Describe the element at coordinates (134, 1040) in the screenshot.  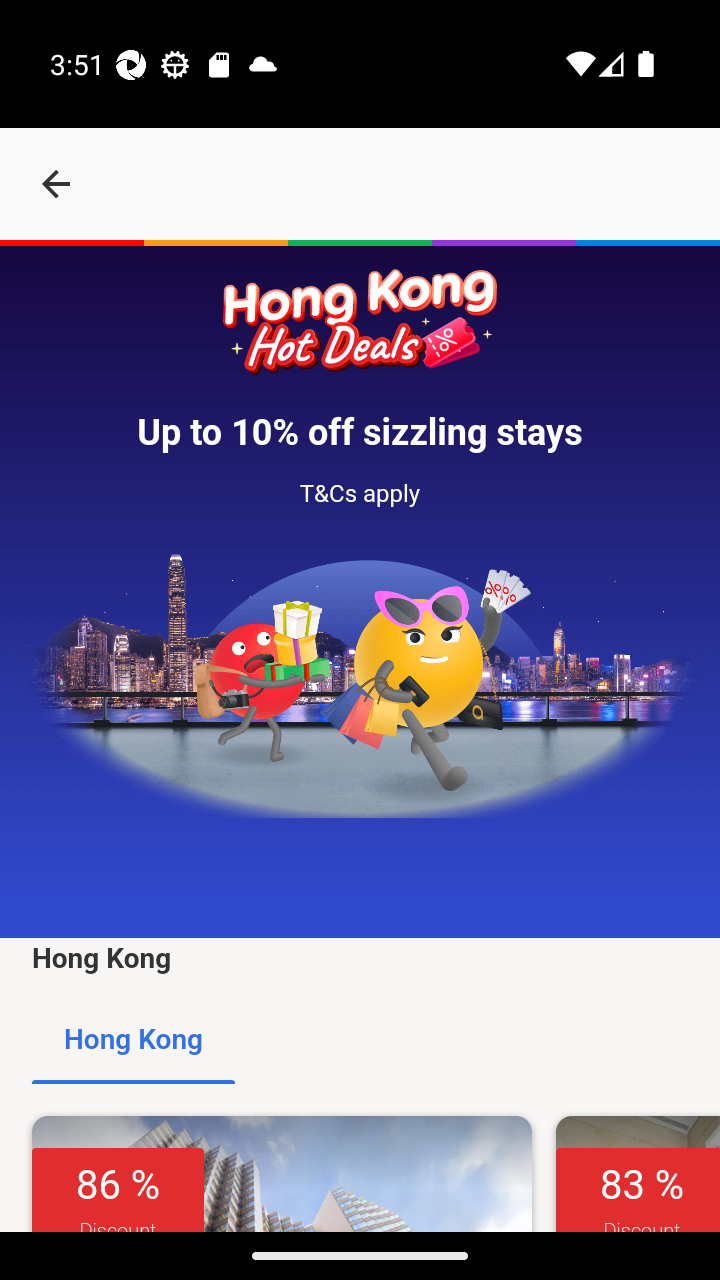
I see `Hong Kong` at that location.